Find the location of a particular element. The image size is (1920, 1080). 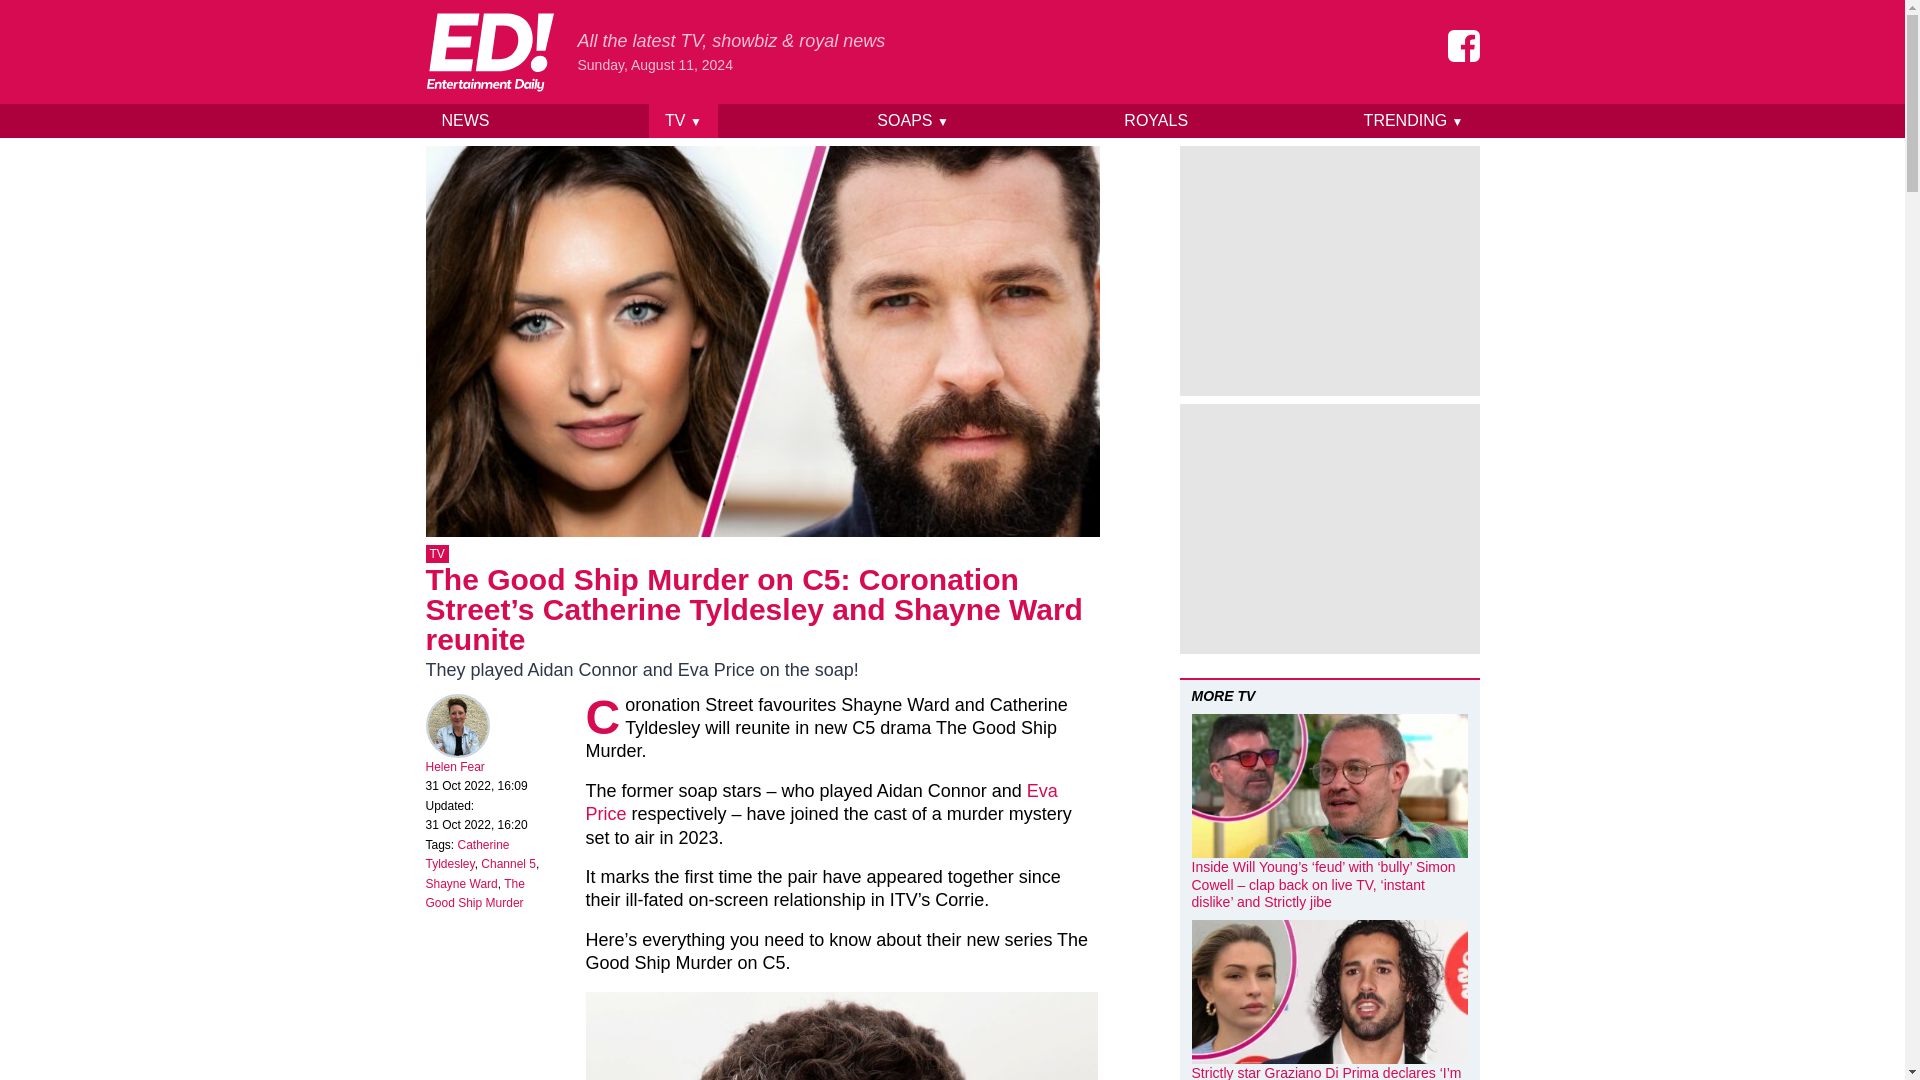

Catherine Tyldesley is located at coordinates (468, 854).